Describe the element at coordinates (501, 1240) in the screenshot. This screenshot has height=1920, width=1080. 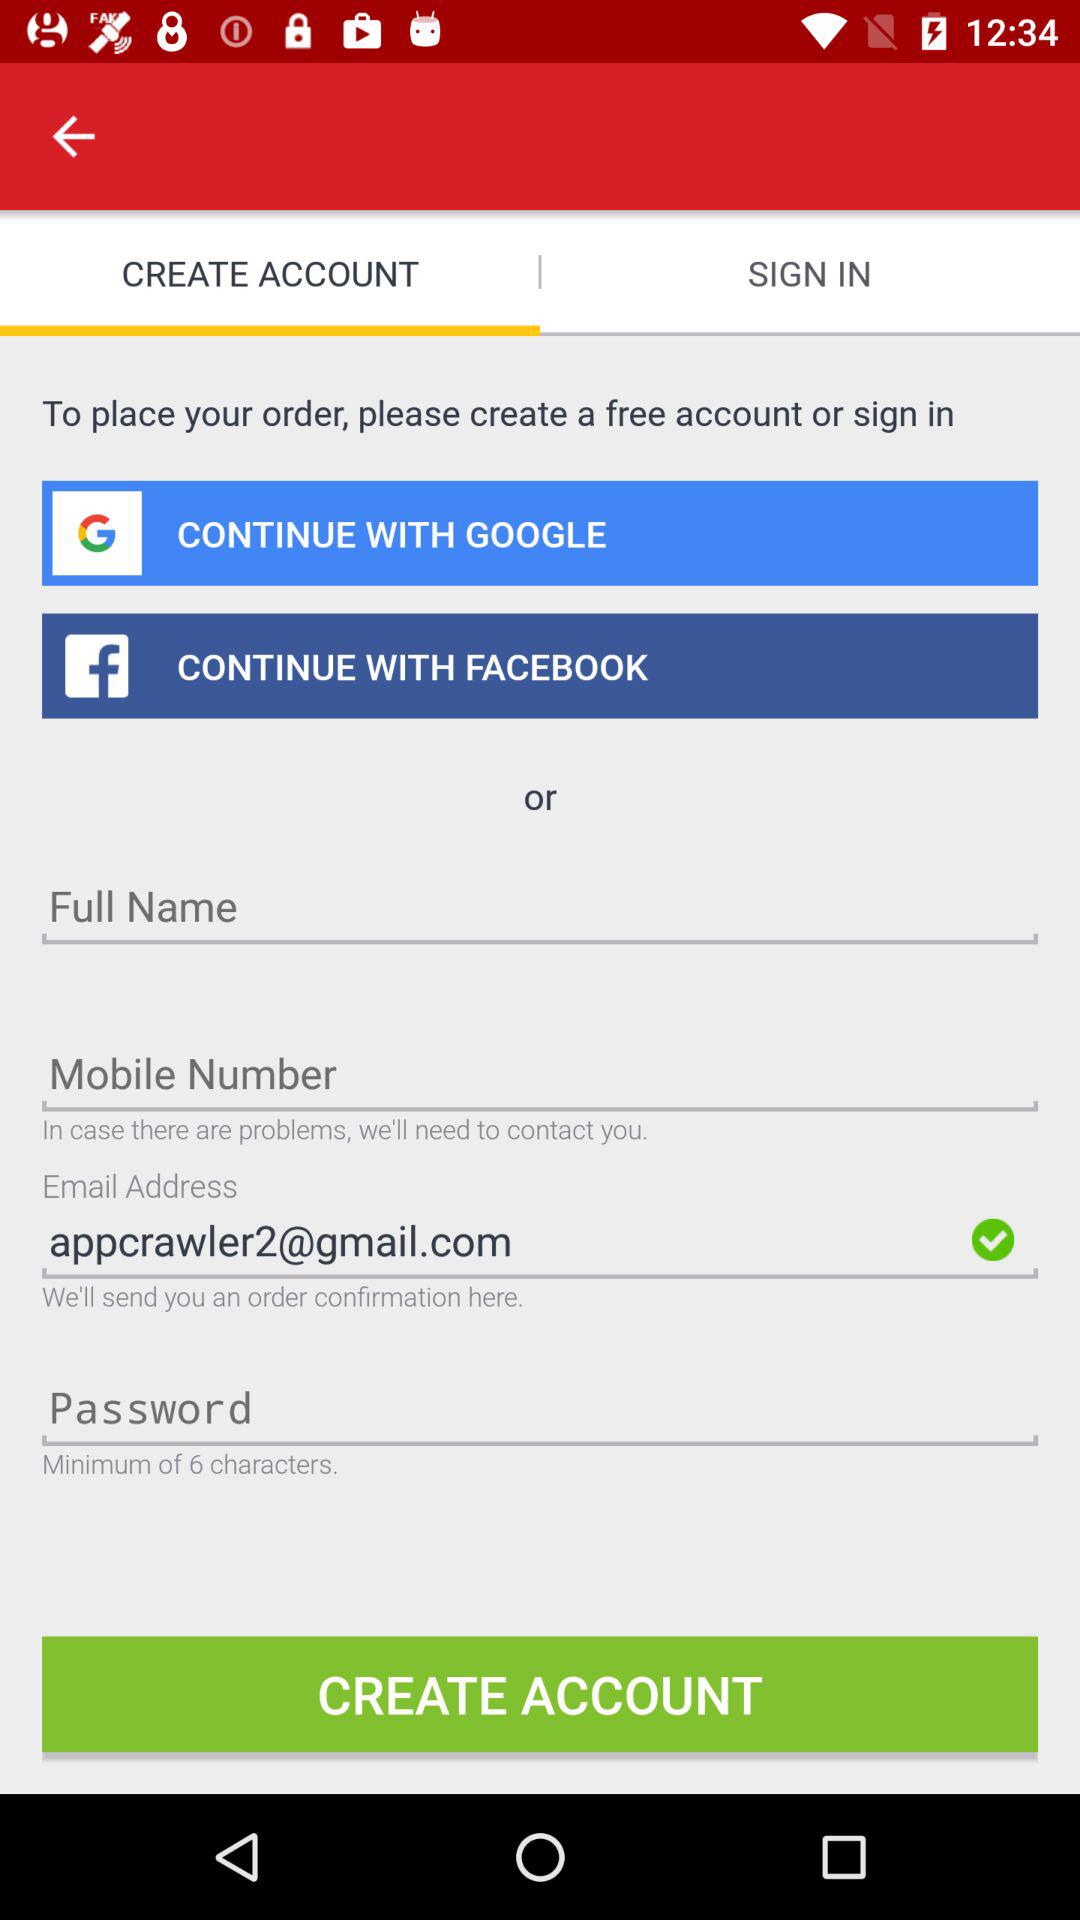
I see `swipe until appcrawler2@gmail.com` at that location.